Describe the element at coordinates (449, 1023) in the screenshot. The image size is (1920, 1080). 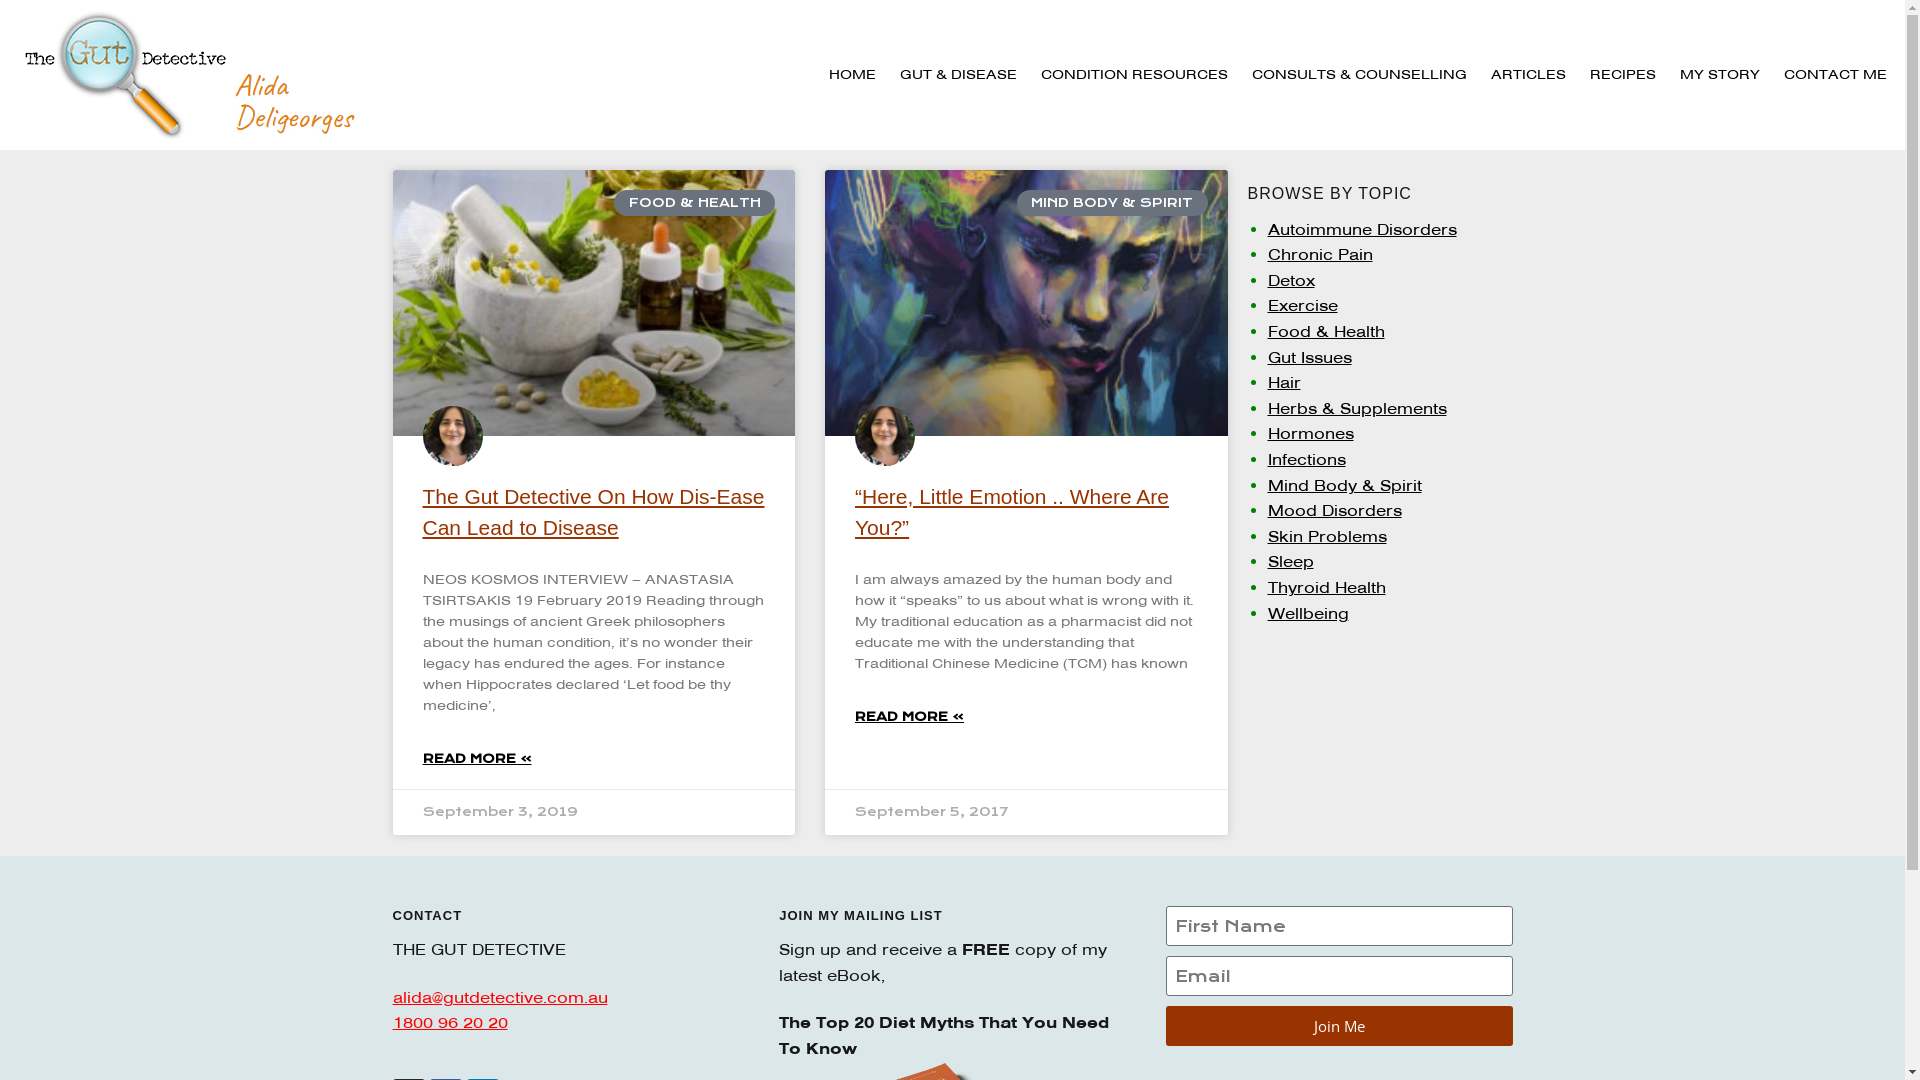
I see `1800 96 20 20` at that location.